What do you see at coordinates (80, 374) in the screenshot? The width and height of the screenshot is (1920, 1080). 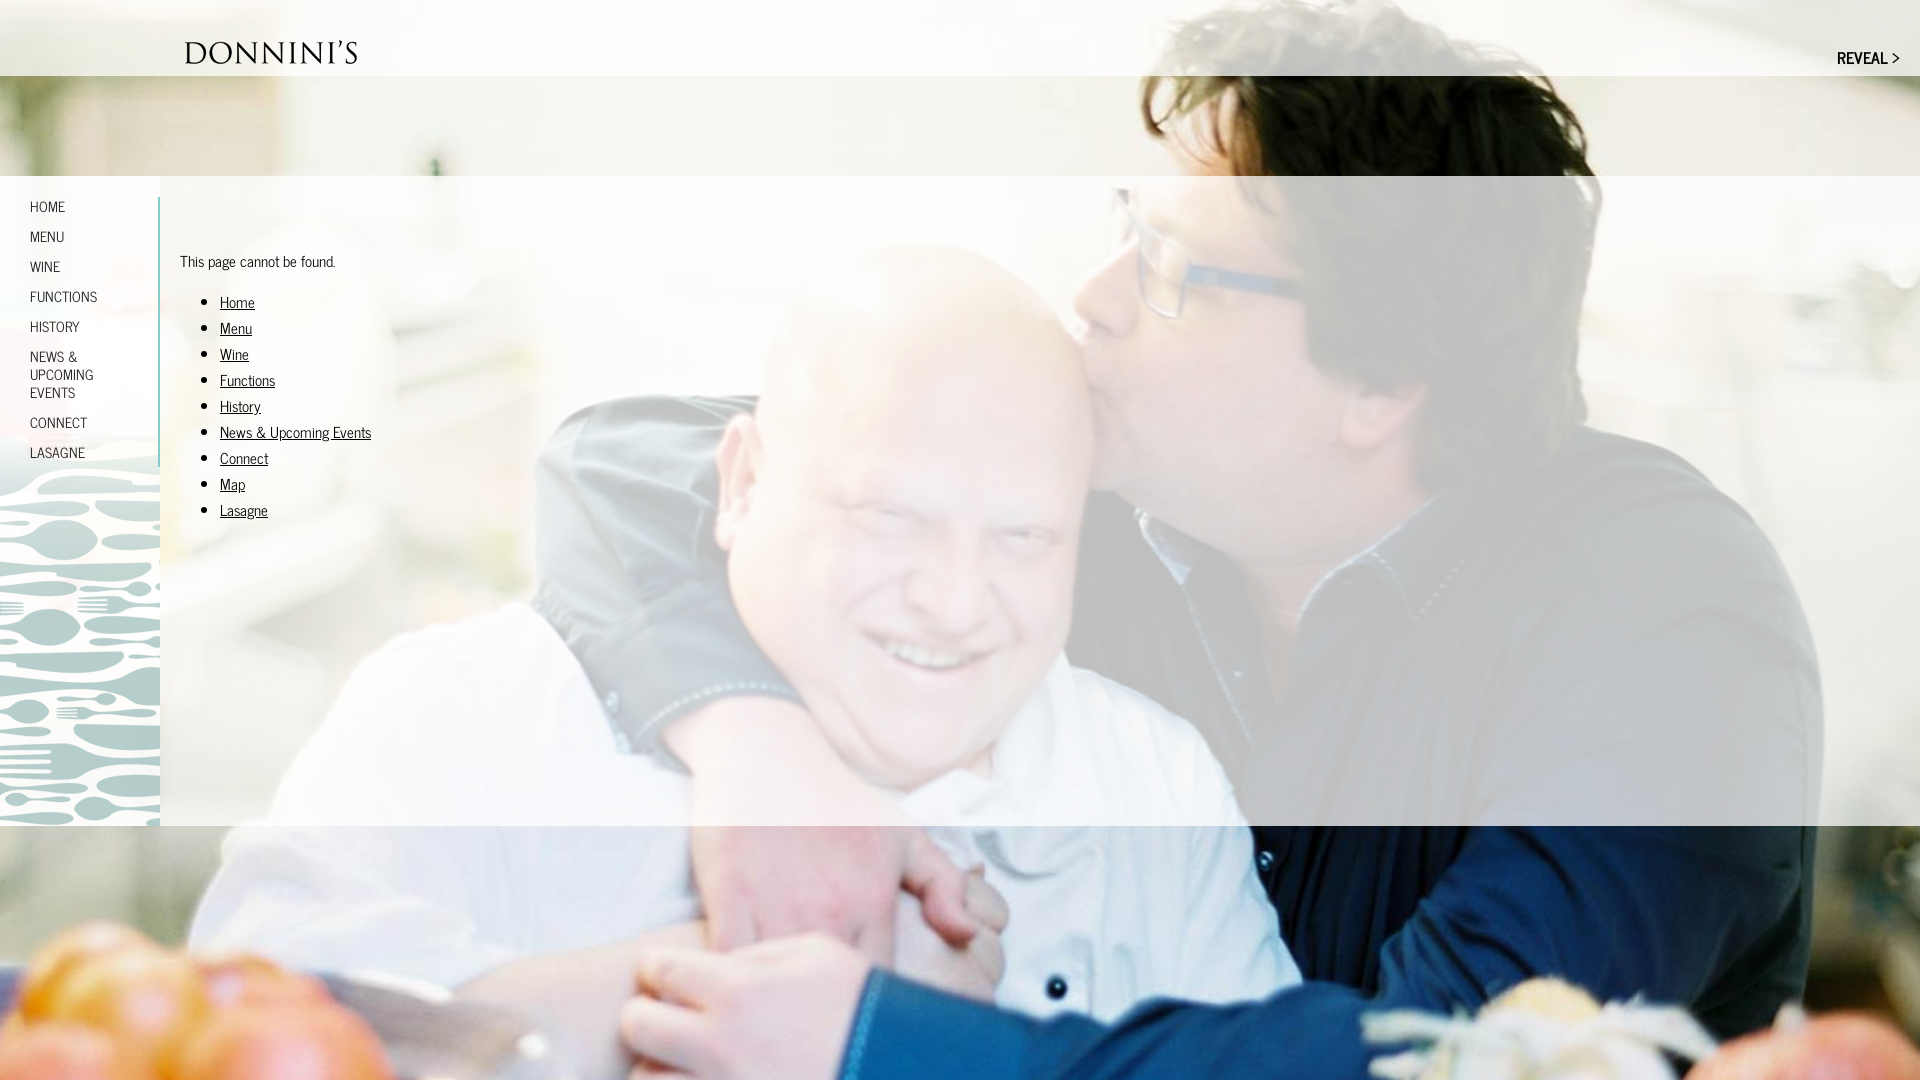 I see `NEWS & UPCOMING EVENTS` at bounding box center [80, 374].